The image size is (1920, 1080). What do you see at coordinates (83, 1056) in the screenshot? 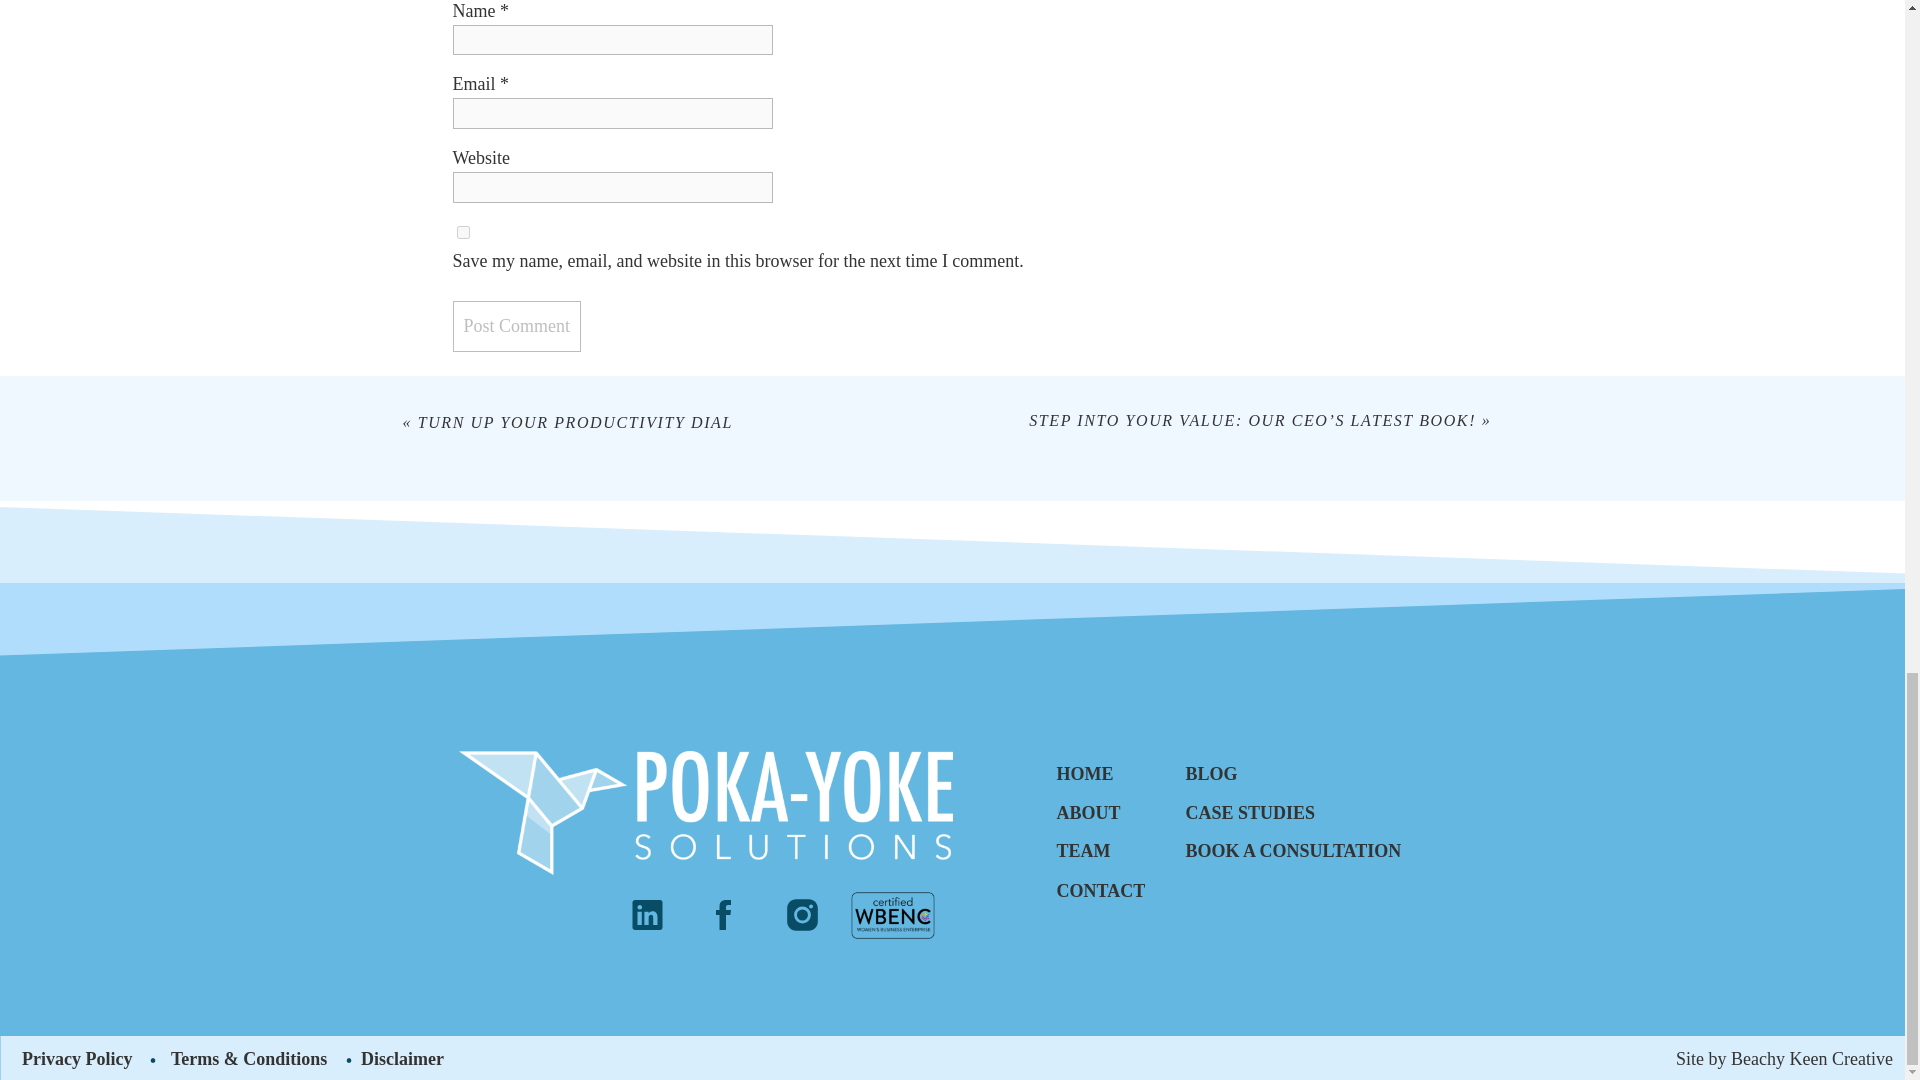
I see `Privacy Policy` at bounding box center [83, 1056].